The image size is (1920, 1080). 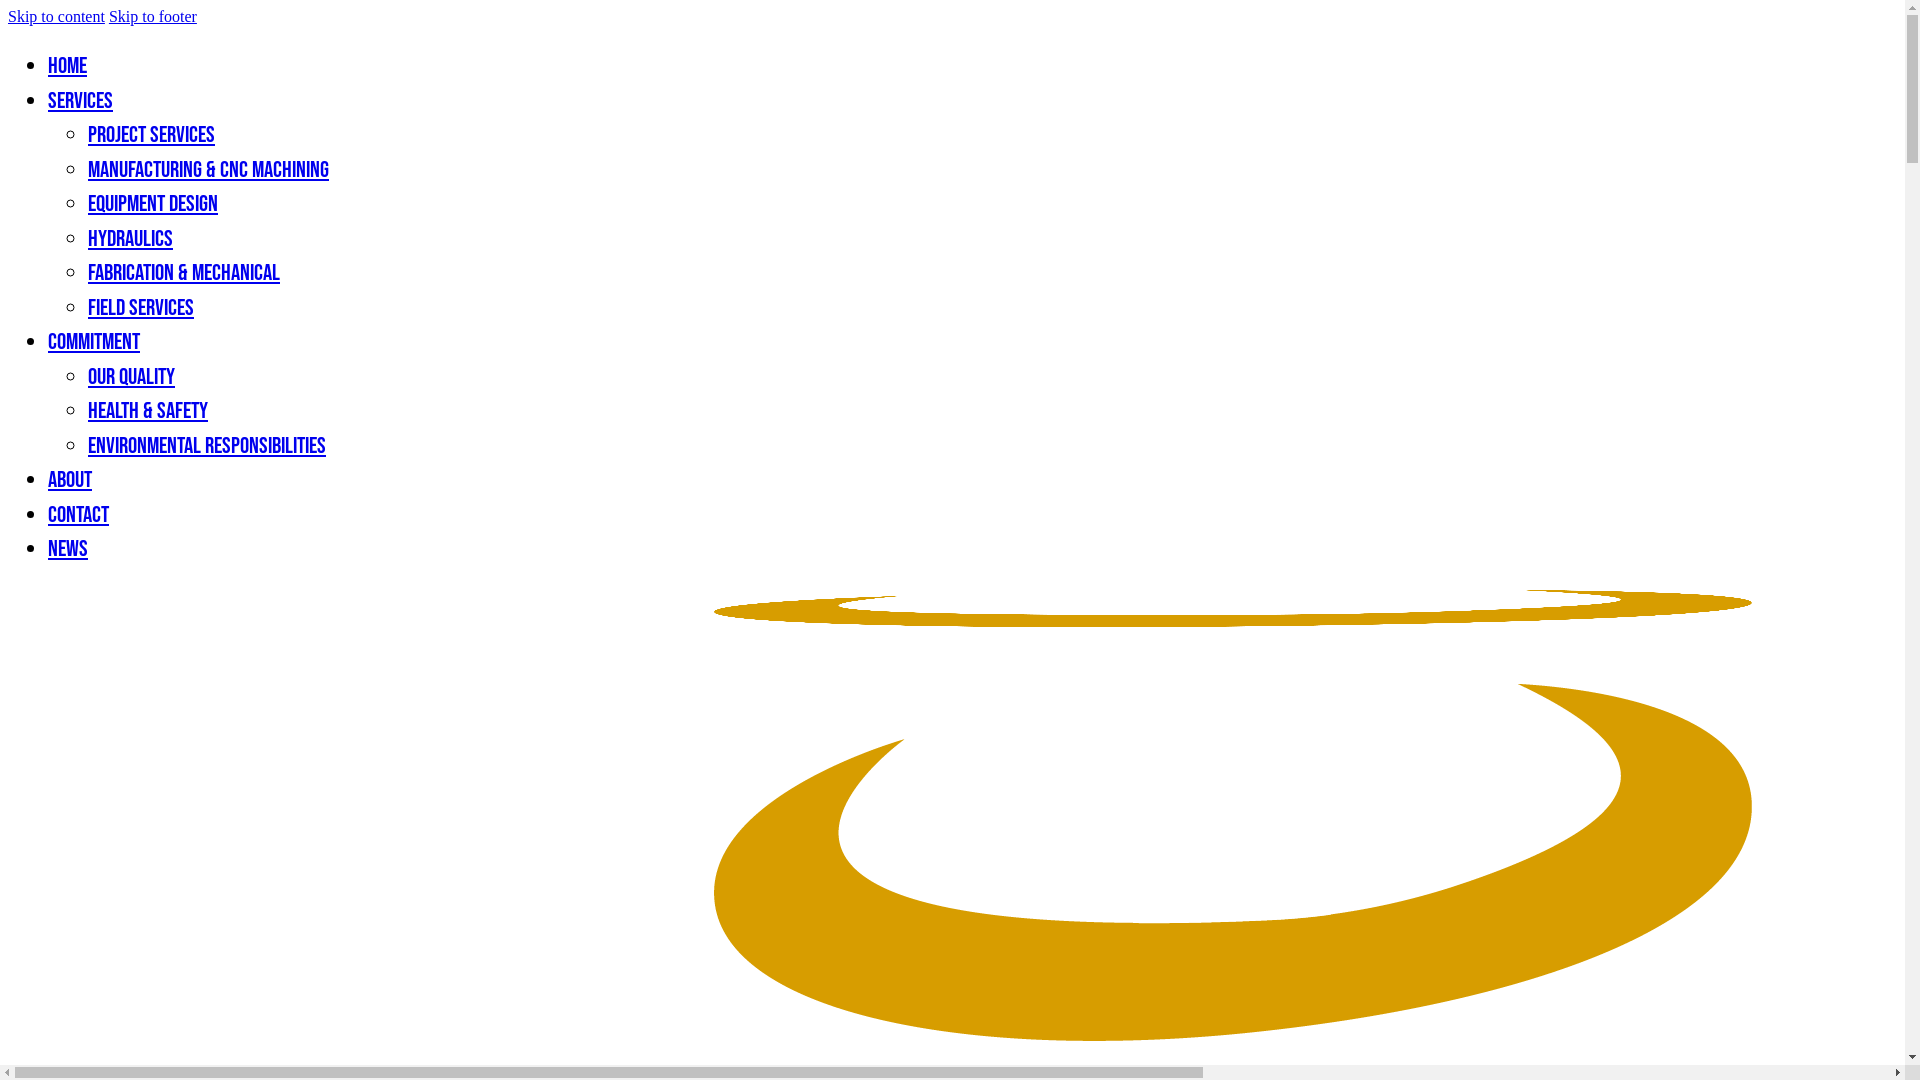 What do you see at coordinates (94, 342) in the screenshot?
I see `Commitment` at bounding box center [94, 342].